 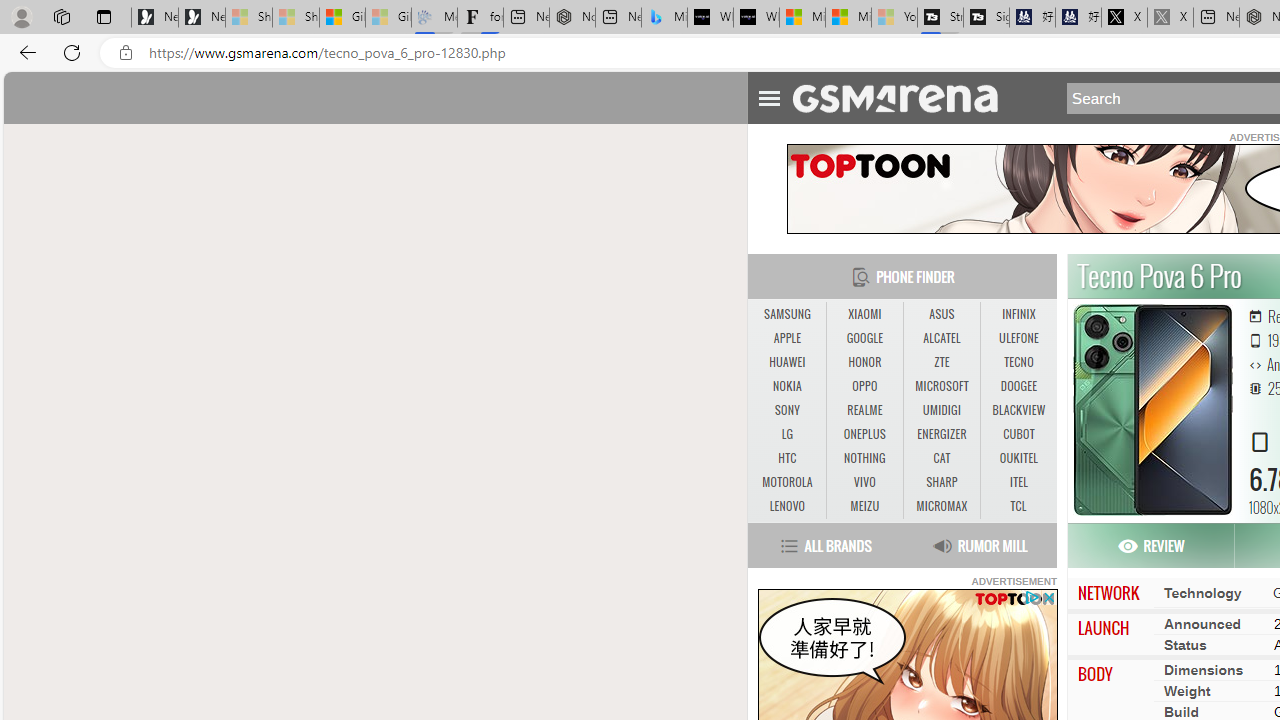 What do you see at coordinates (1185, 644) in the screenshot?
I see `Status` at bounding box center [1185, 644].